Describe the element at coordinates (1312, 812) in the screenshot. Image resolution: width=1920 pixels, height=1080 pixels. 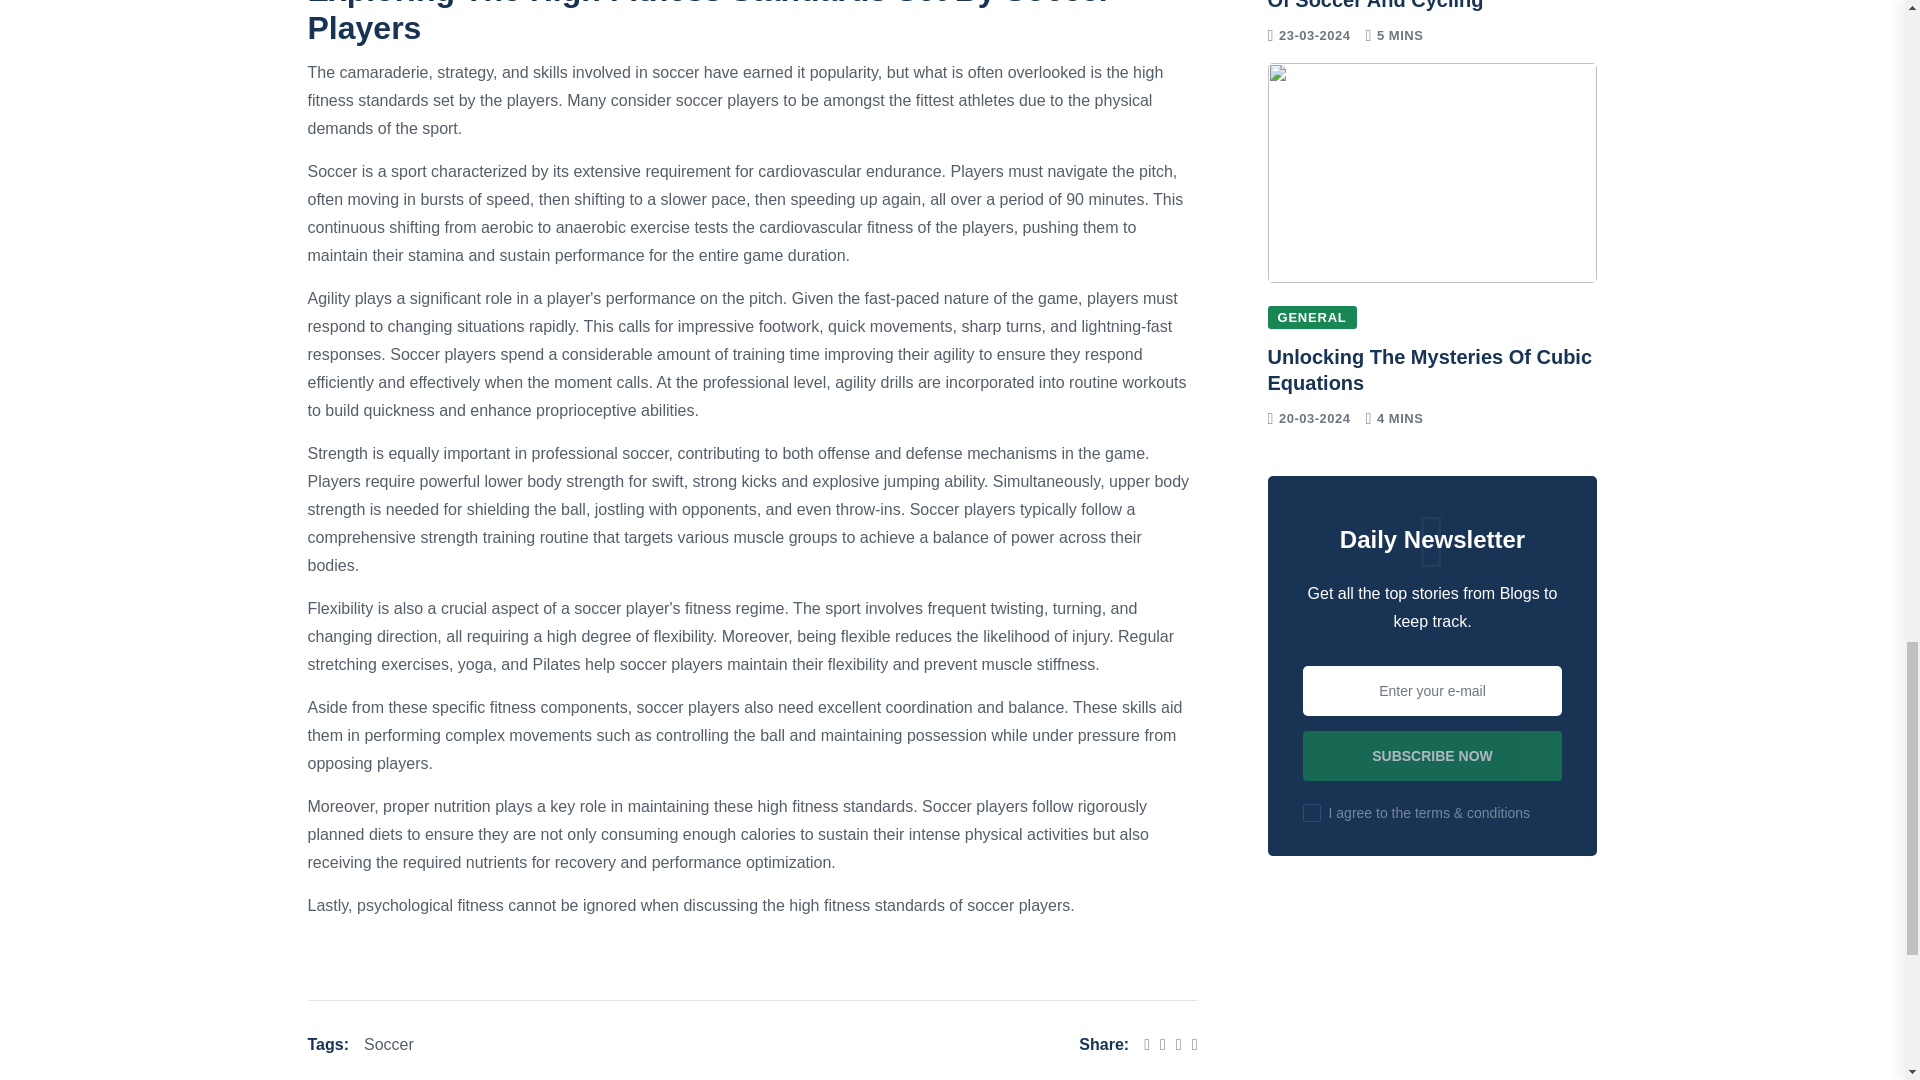
I see `on` at that location.